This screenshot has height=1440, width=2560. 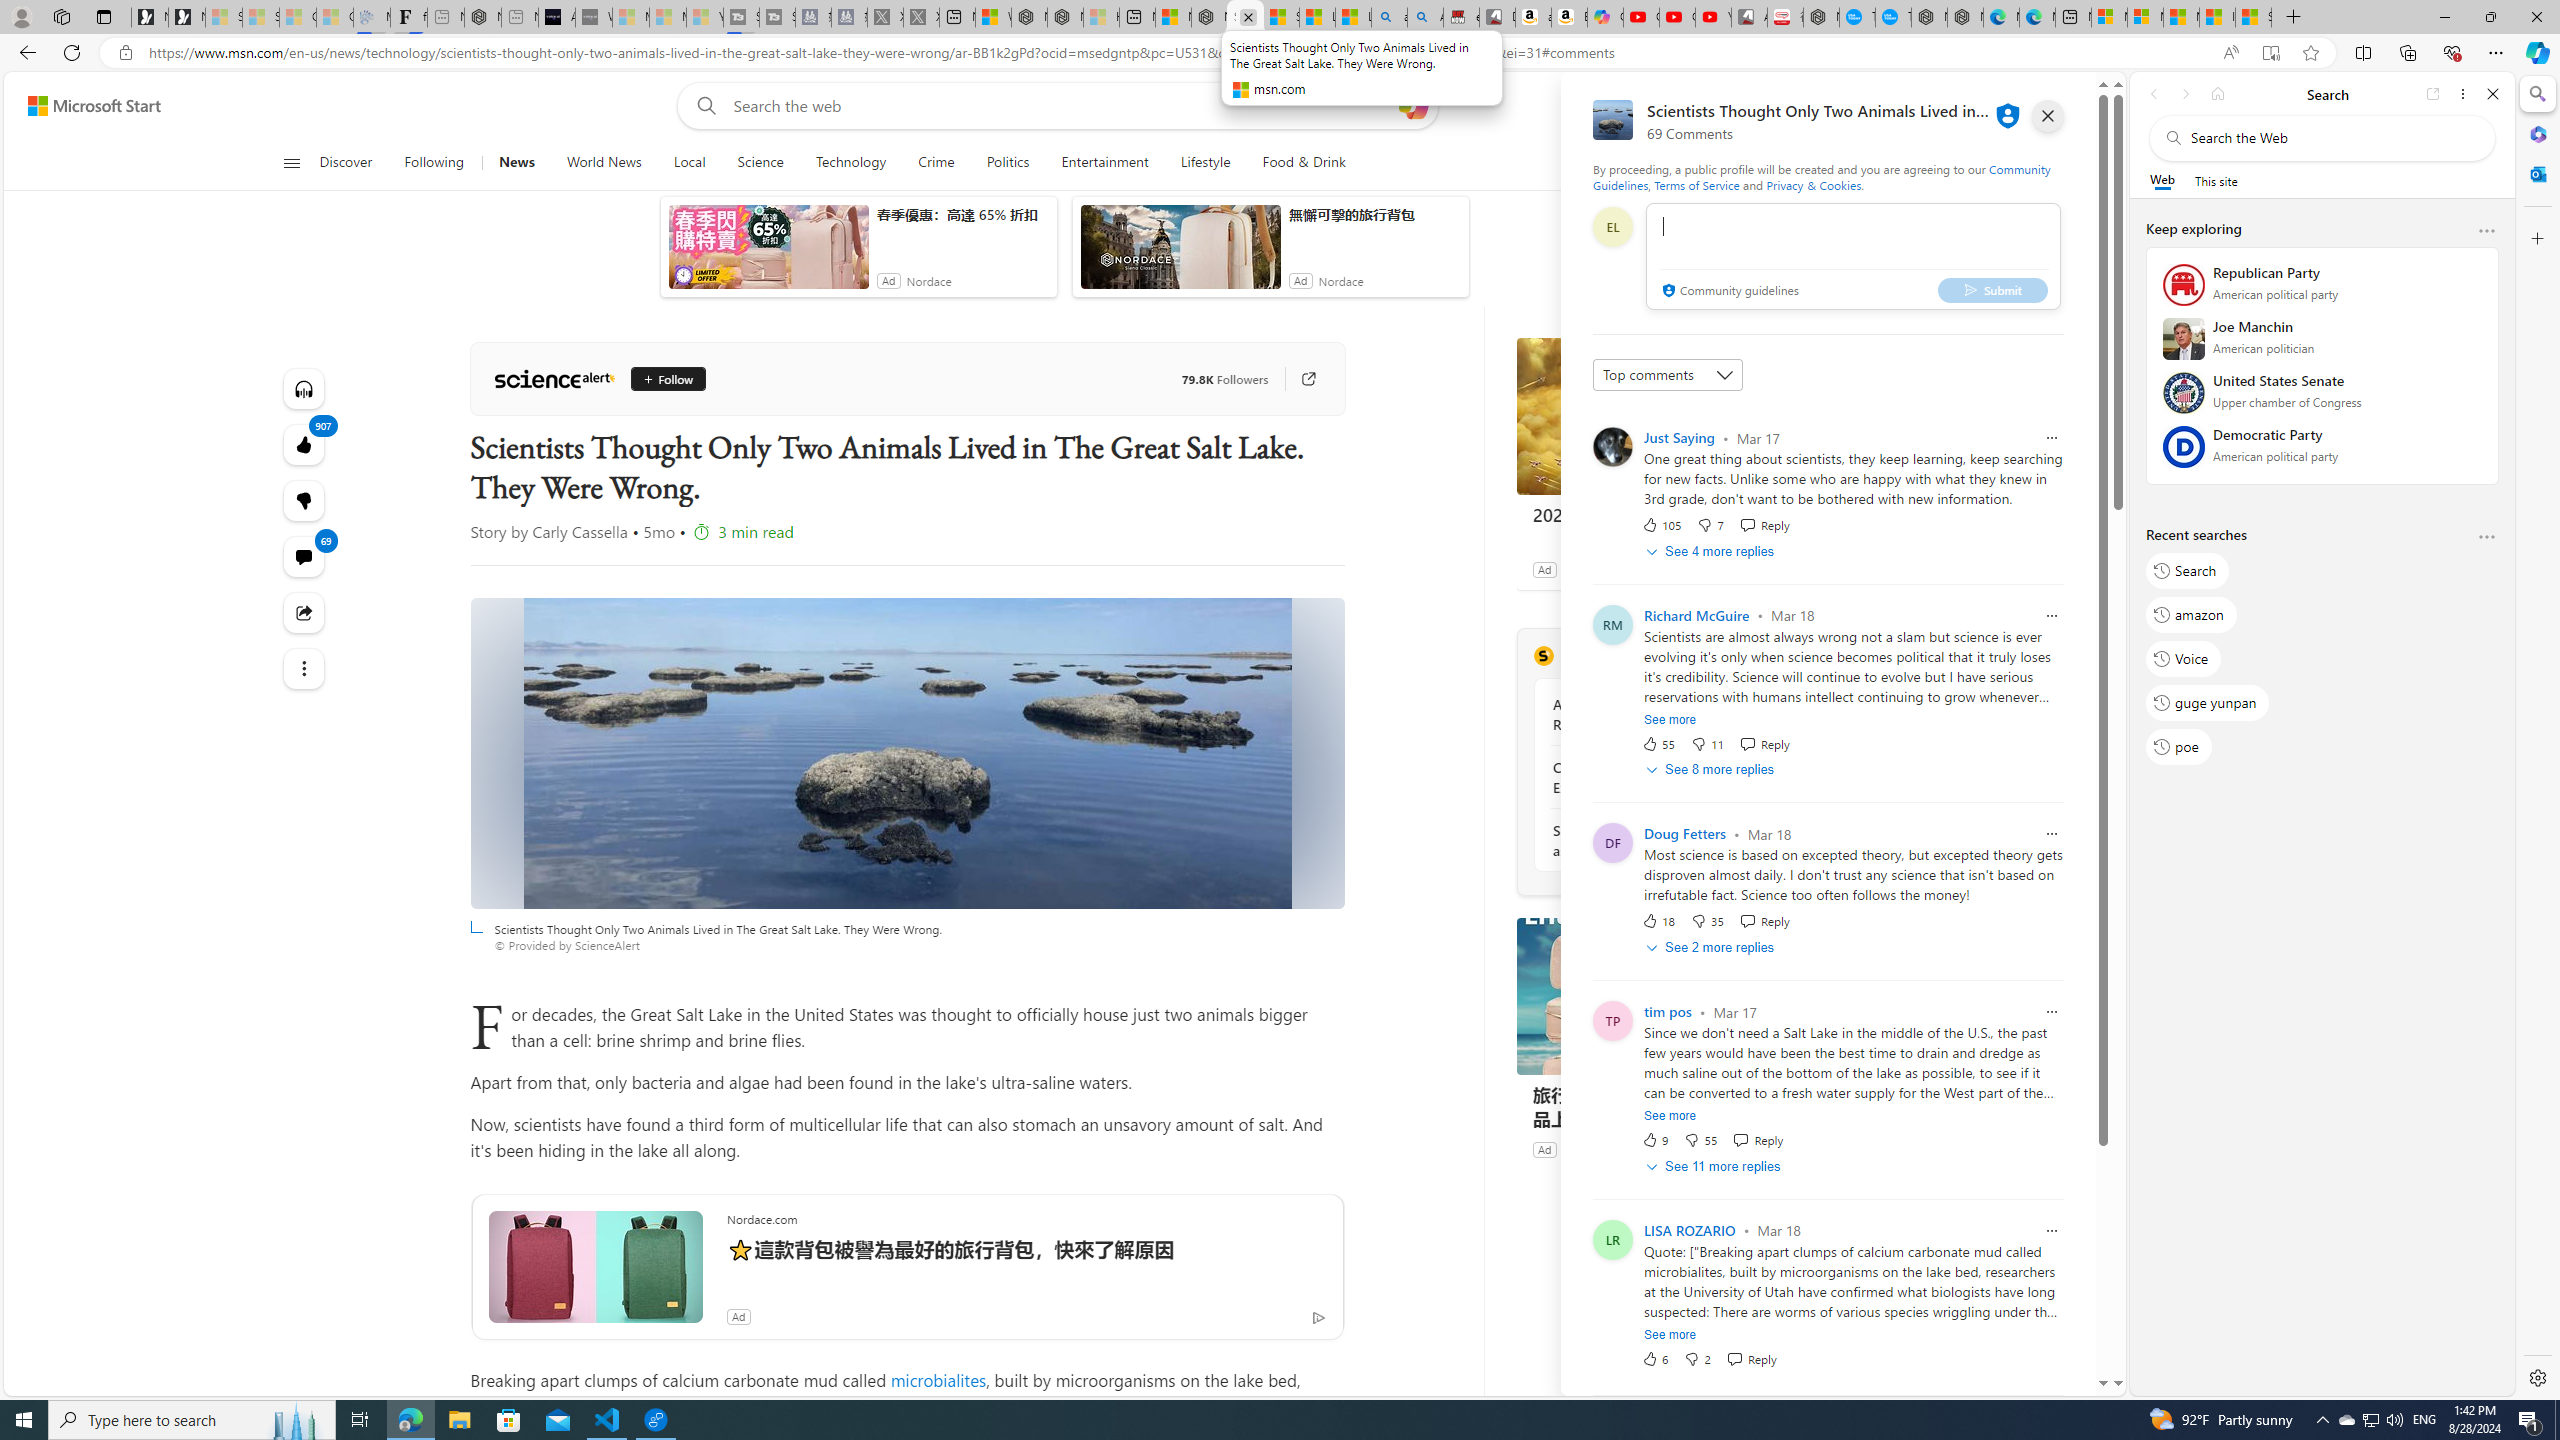 What do you see at coordinates (1689, 1230) in the screenshot?
I see `LISA ROZARIO` at bounding box center [1689, 1230].